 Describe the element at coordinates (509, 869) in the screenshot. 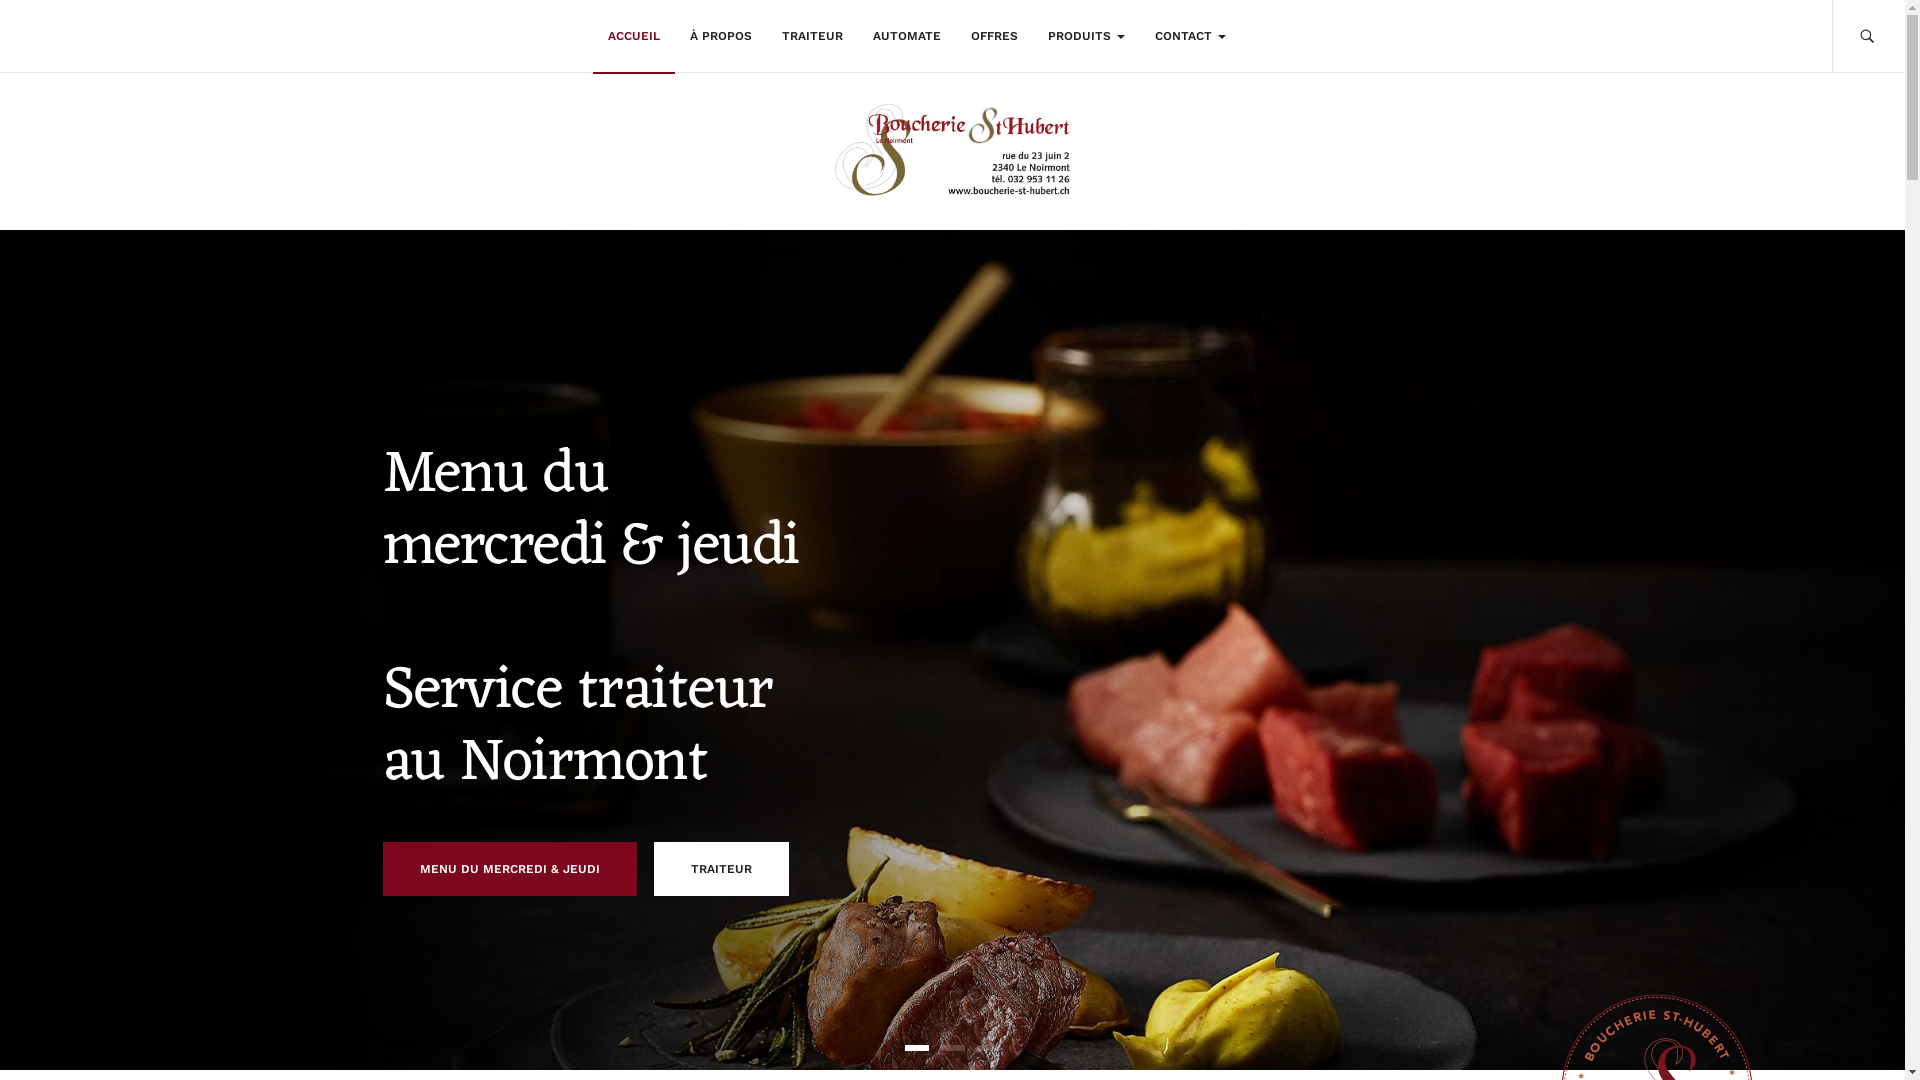

I see `MENU DU MERCREDI & JEUDI` at that location.